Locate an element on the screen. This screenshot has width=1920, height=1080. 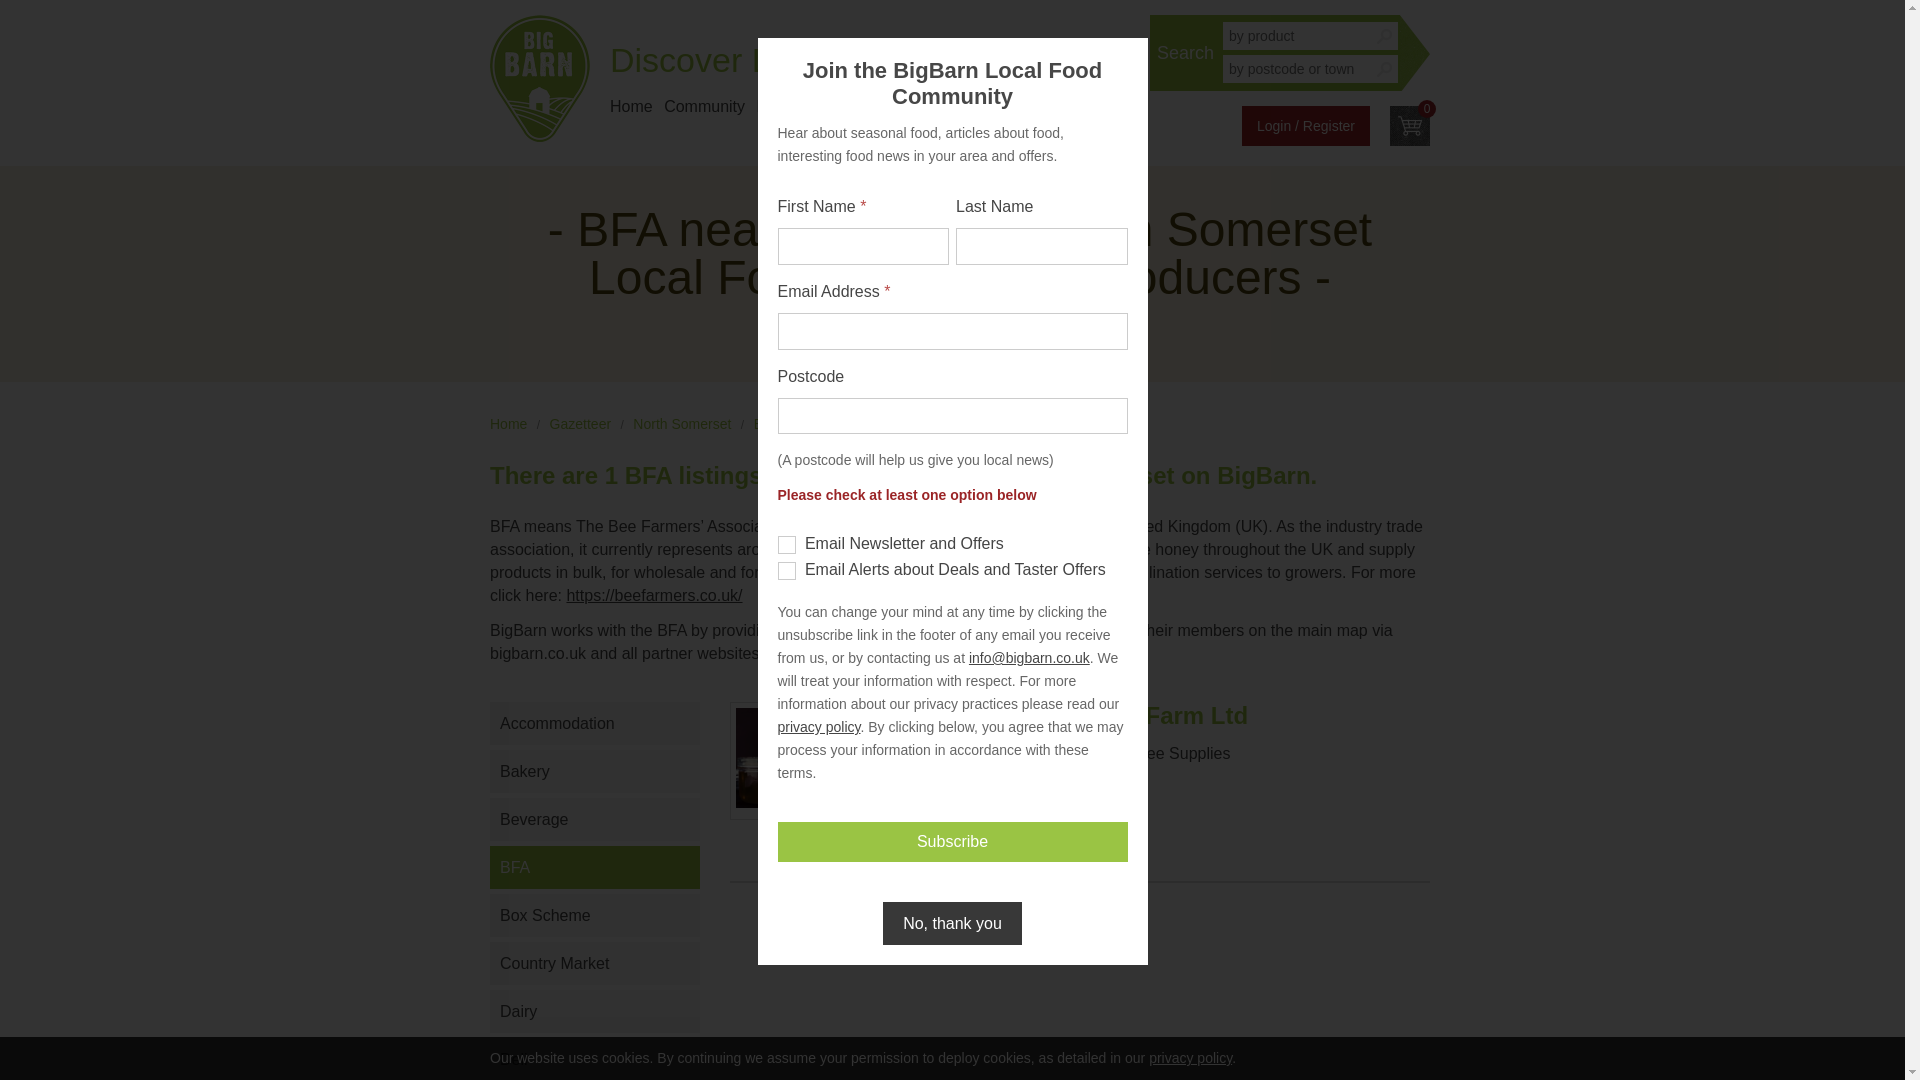
Home is located at coordinates (631, 106).